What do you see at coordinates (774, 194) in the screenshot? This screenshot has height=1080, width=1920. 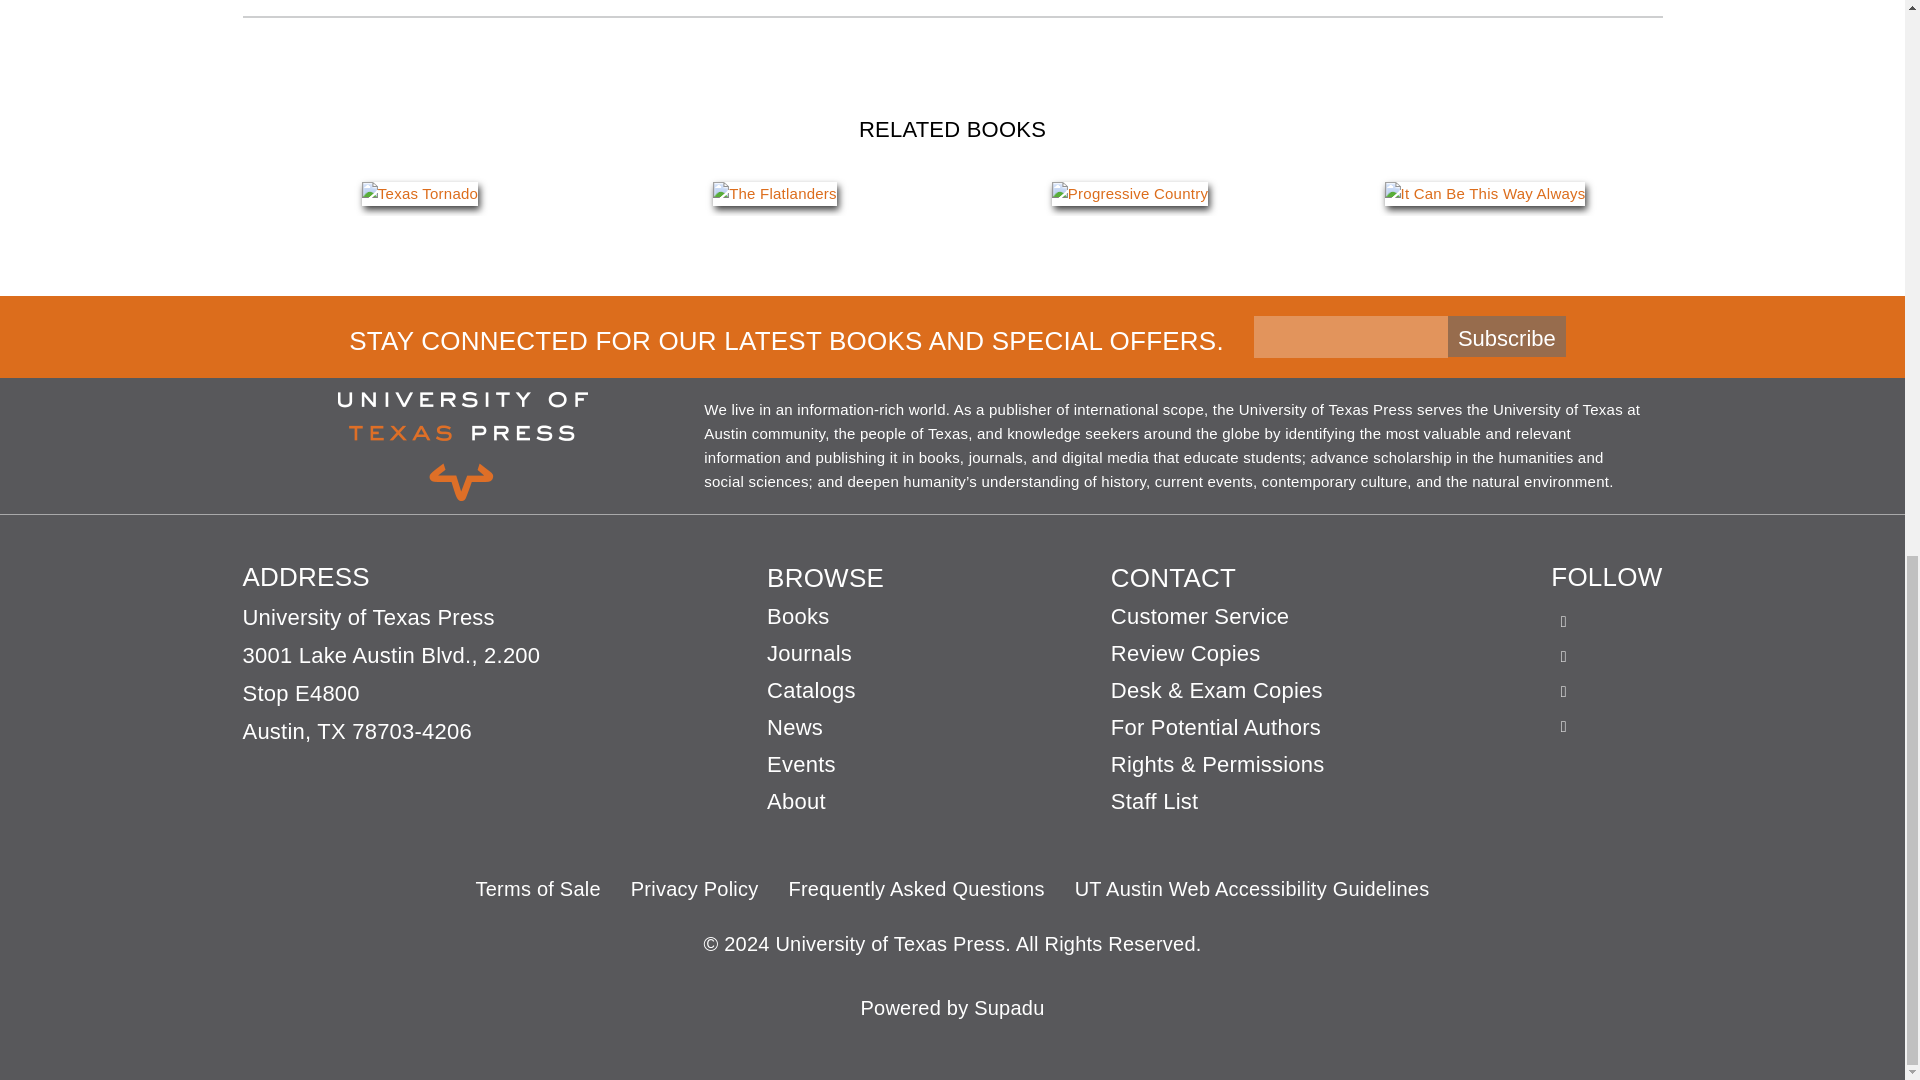 I see `The Flatlanders` at bounding box center [774, 194].